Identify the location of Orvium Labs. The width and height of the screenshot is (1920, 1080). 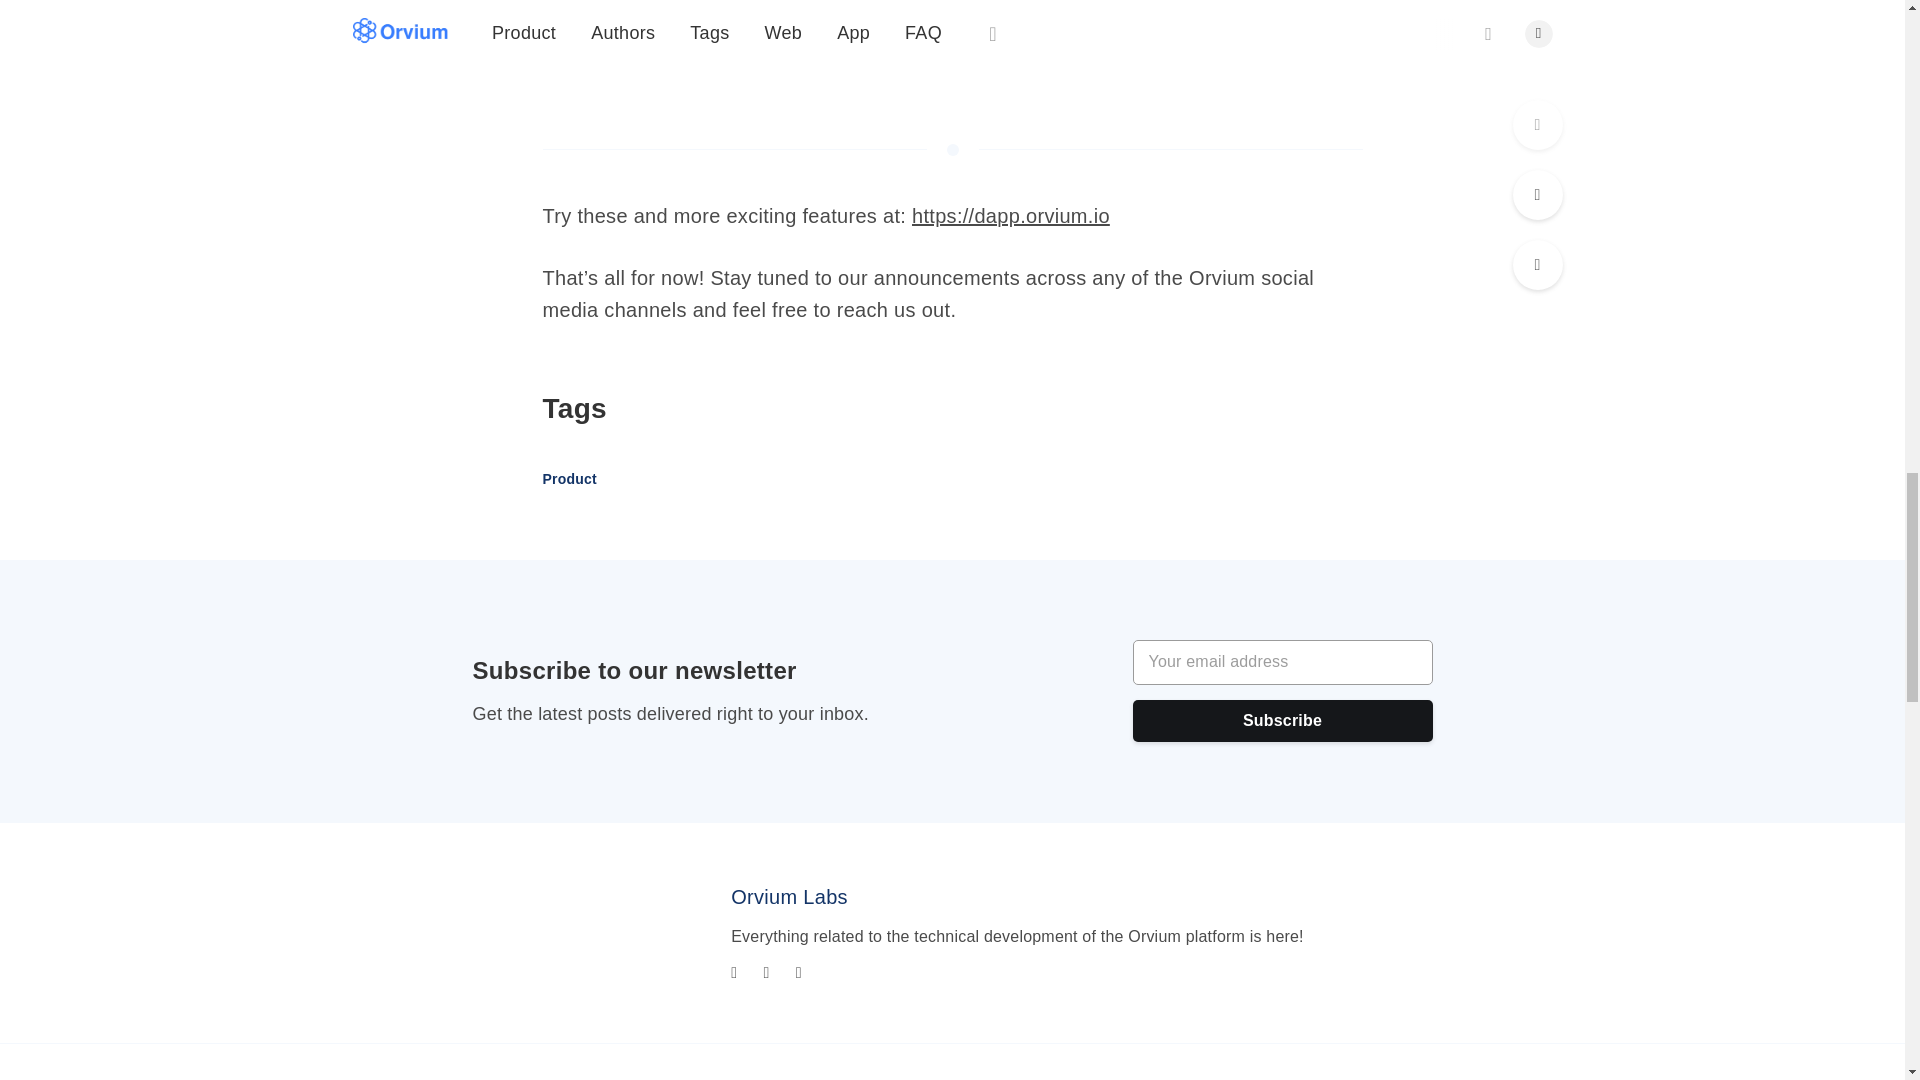
(790, 896).